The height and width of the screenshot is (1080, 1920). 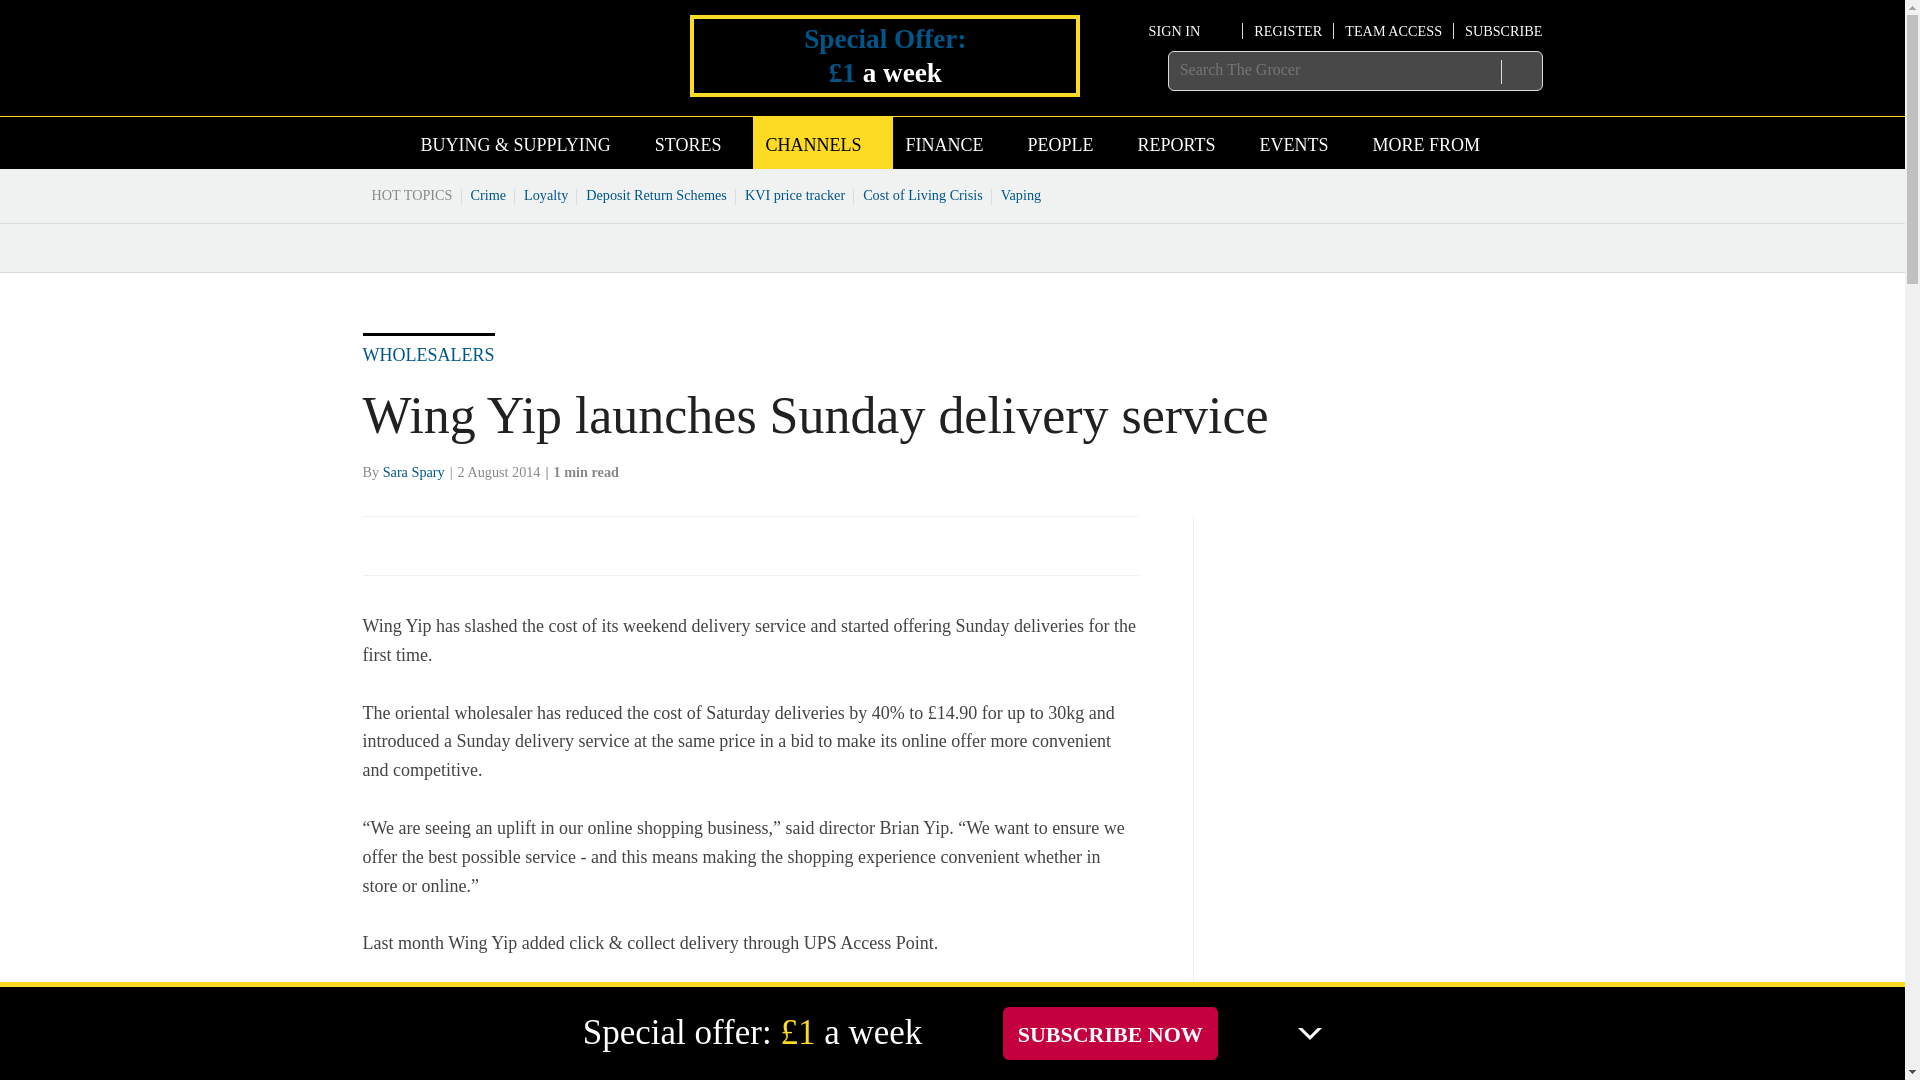 I want to click on Email this article, so click(x=510, y=544).